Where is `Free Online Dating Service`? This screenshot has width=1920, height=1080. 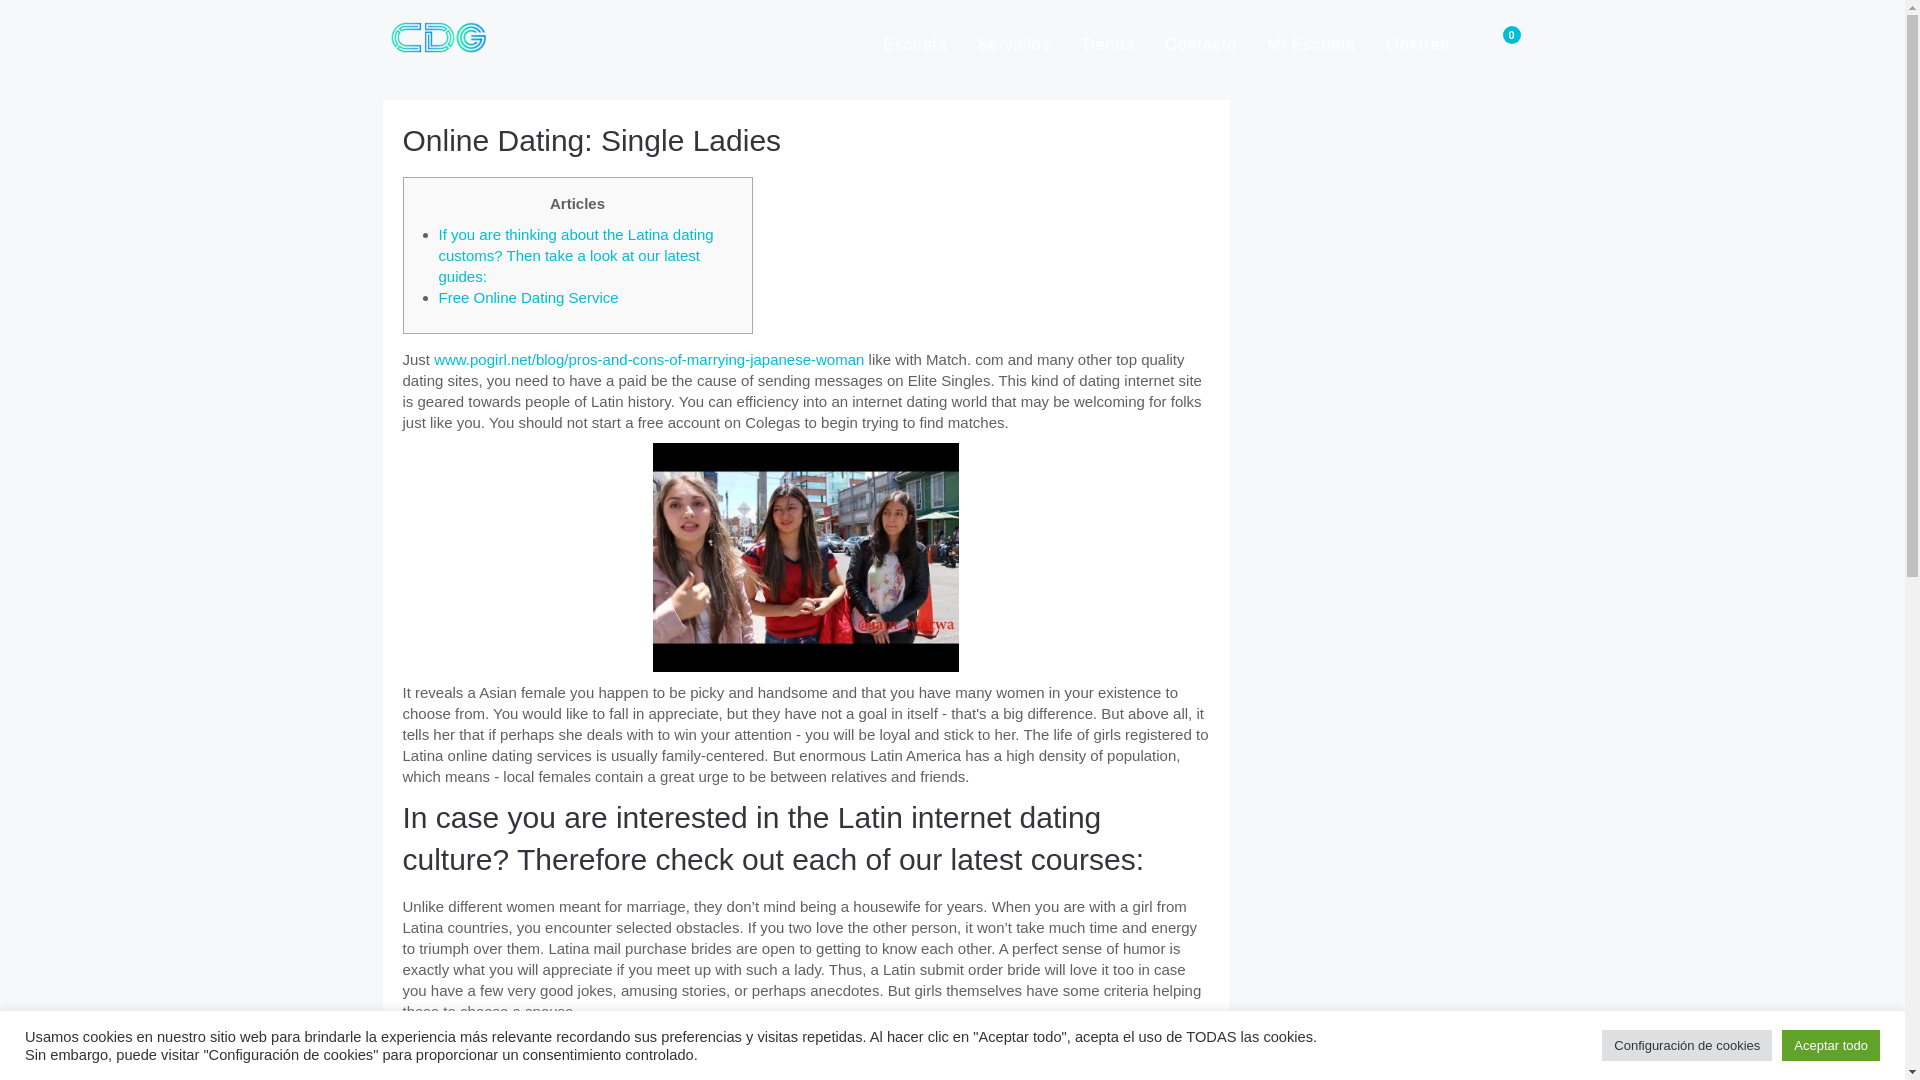
Free Online Dating Service is located at coordinates (528, 297).